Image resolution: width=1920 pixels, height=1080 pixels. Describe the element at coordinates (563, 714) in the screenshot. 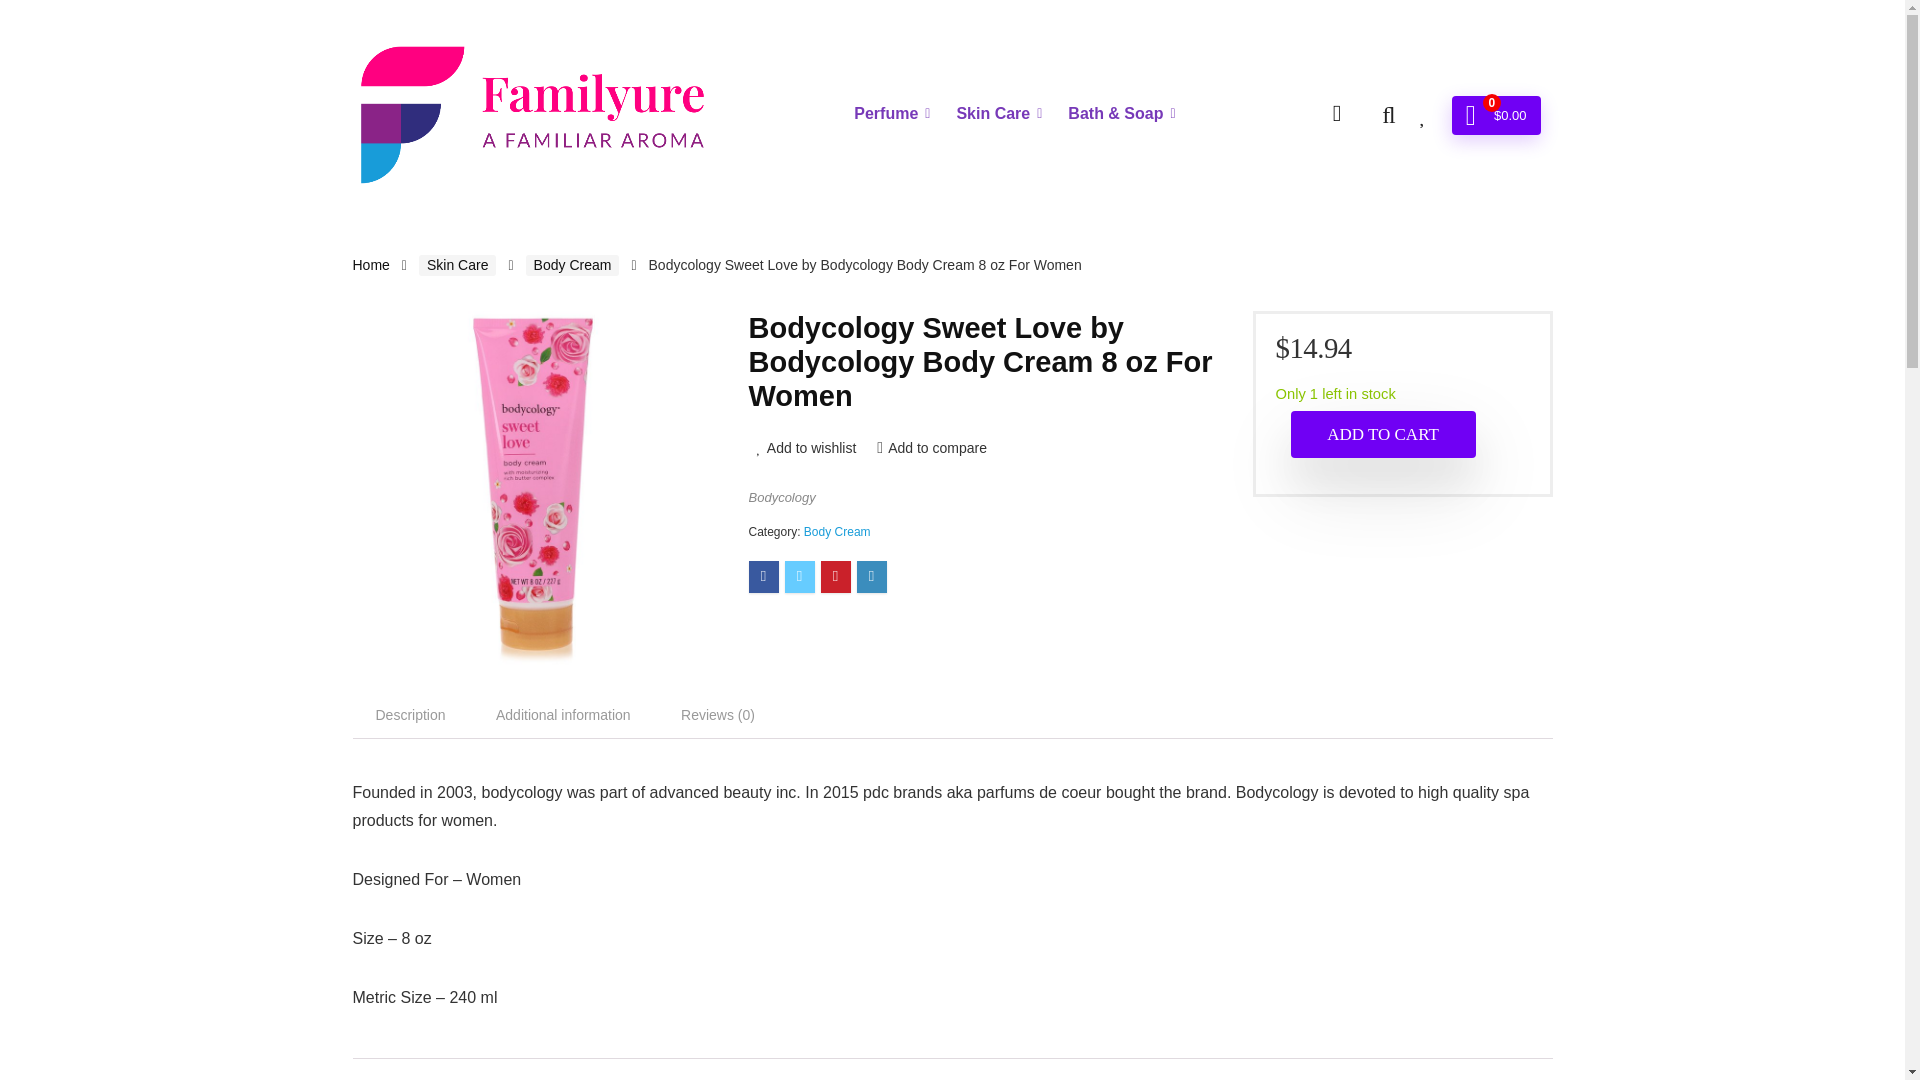

I see `Additional information` at that location.